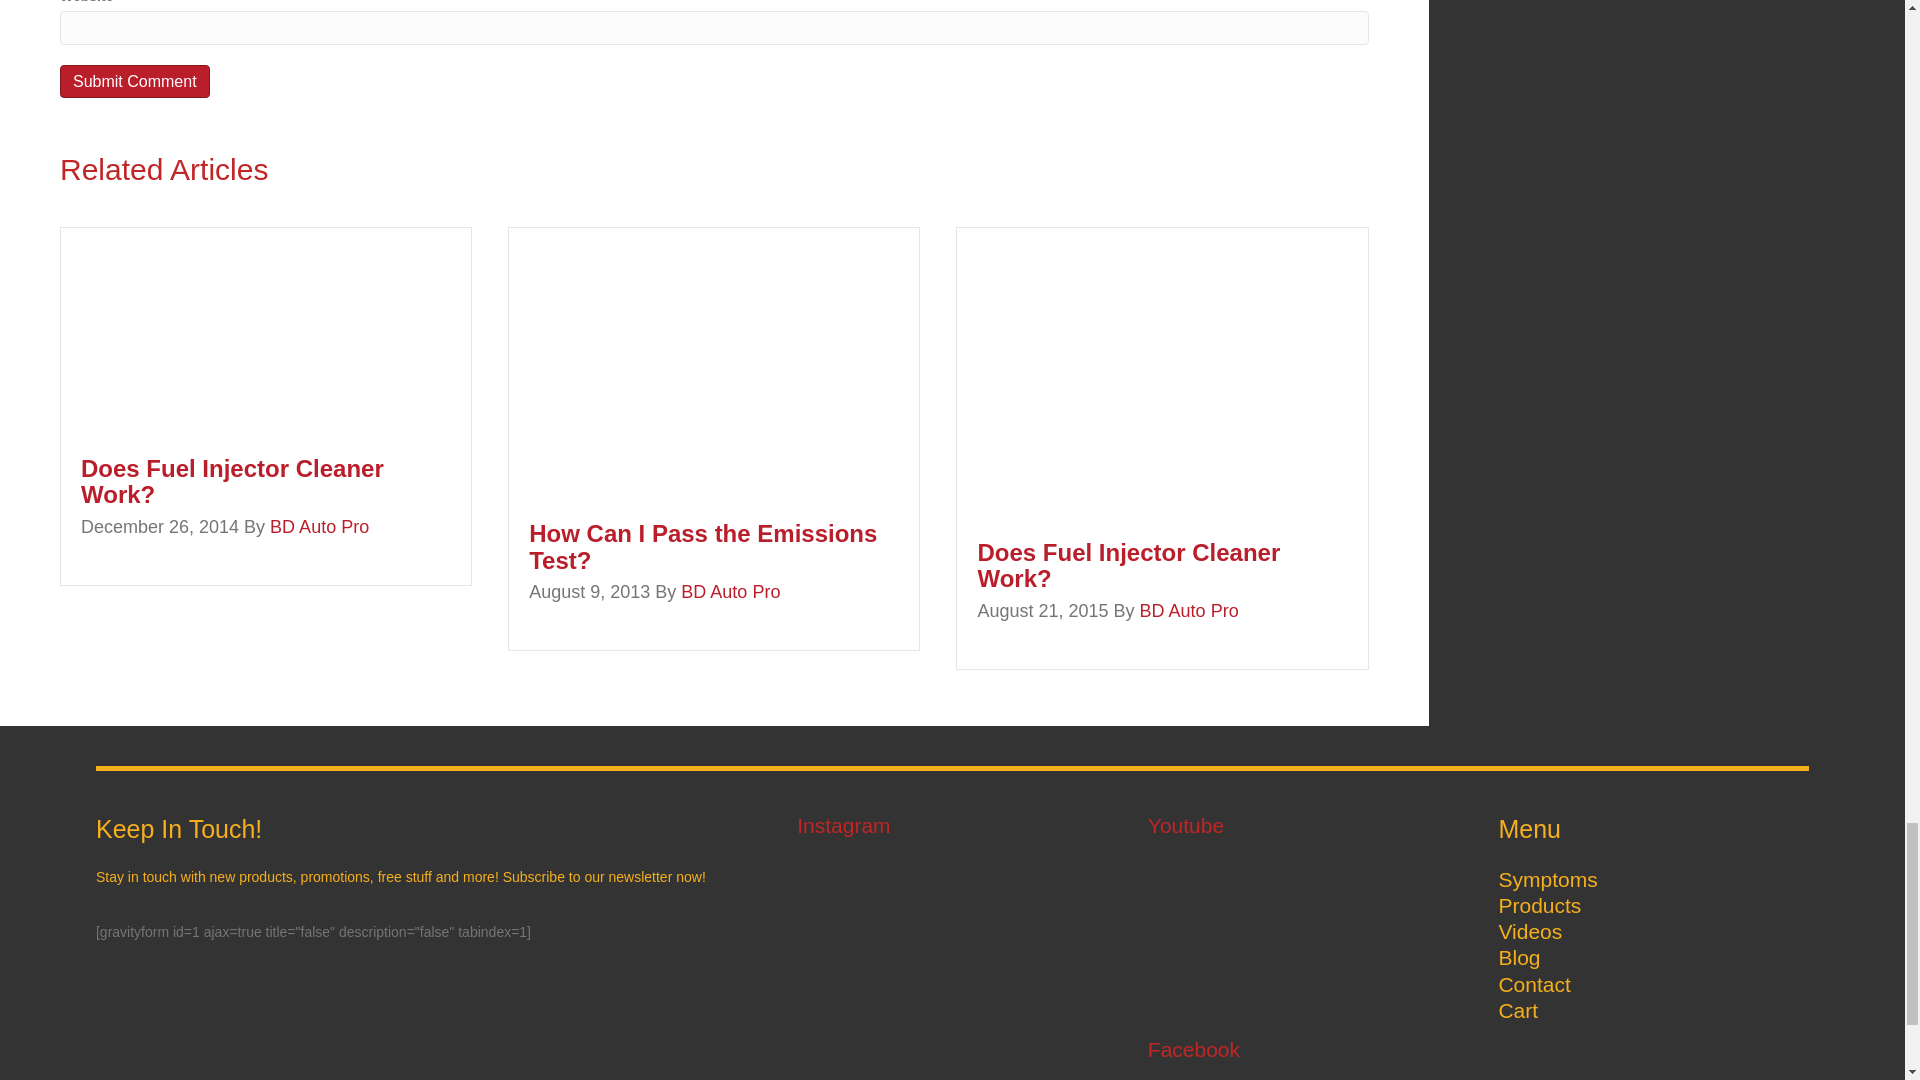 The width and height of the screenshot is (1920, 1080). I want to click on Does Fuel Injector Cleaner Work?, so click(210, 330).